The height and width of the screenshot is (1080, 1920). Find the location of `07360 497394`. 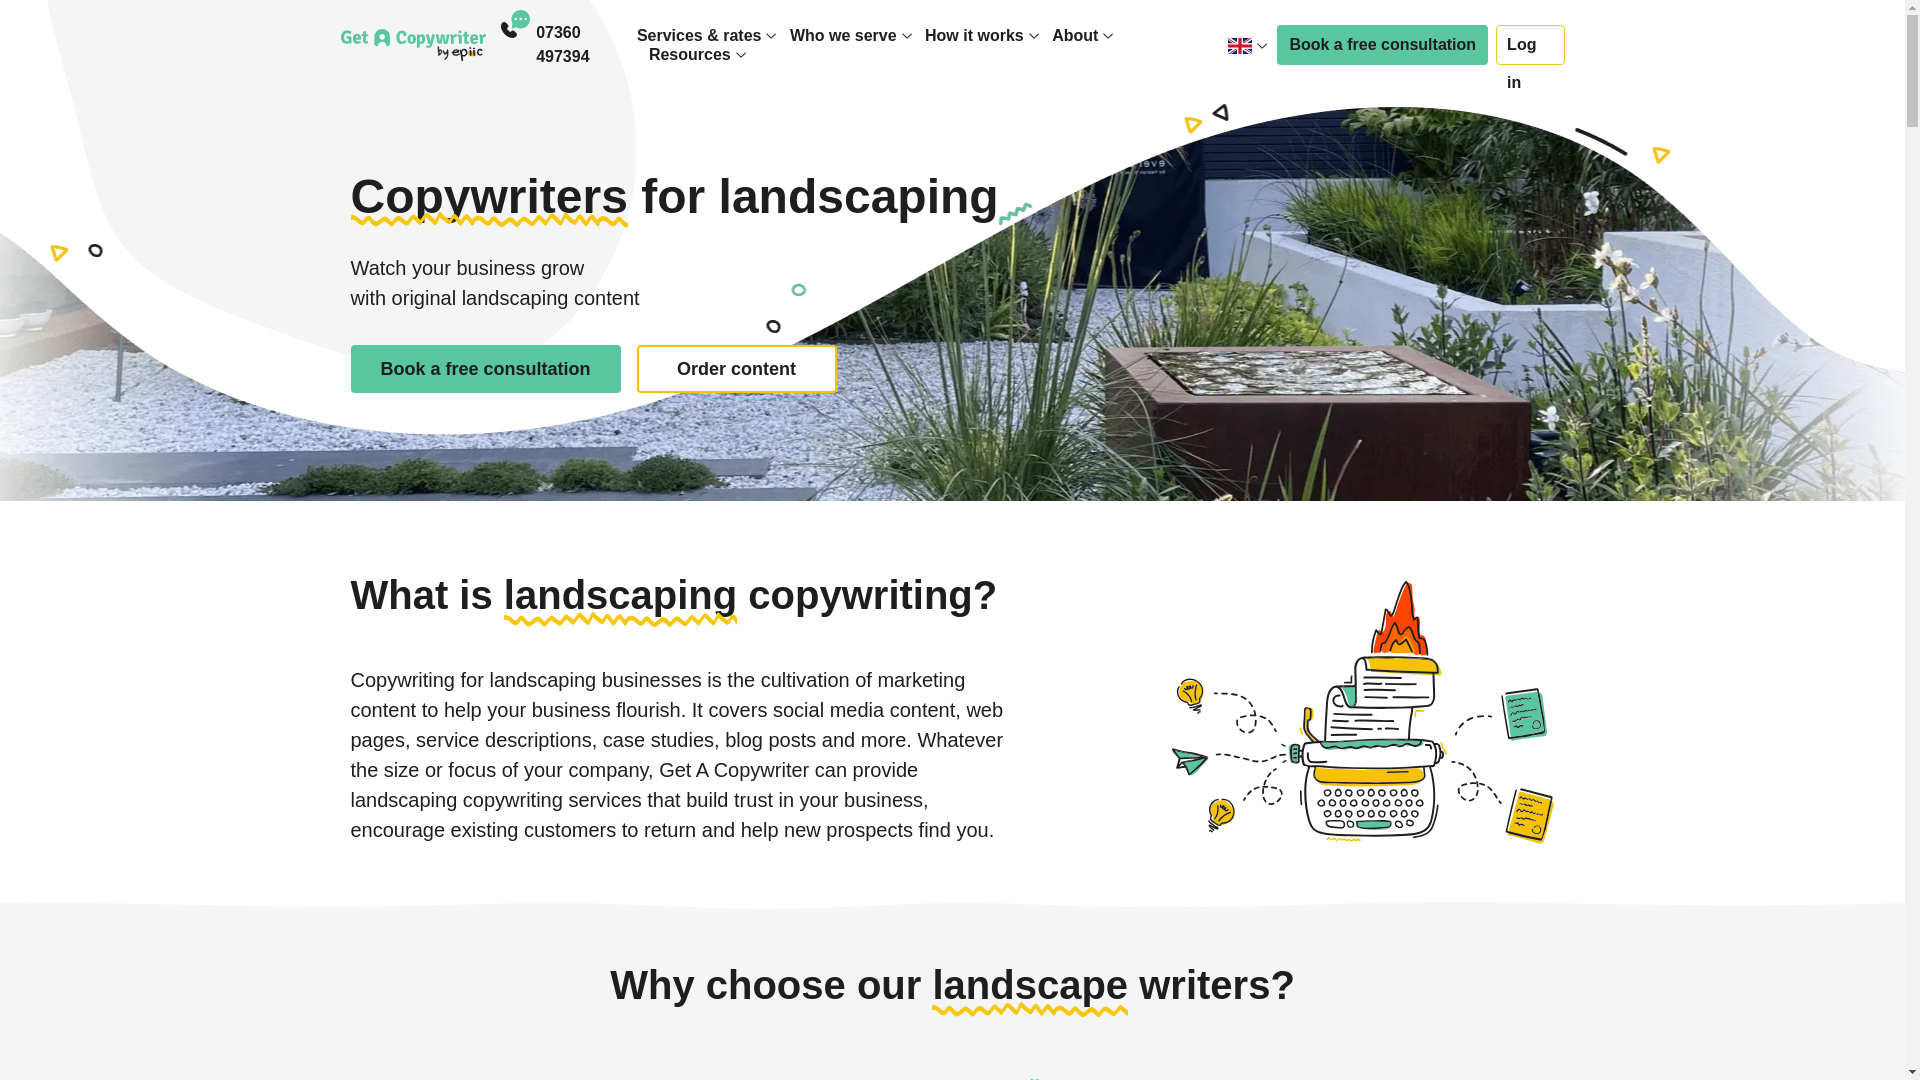

07360 497394 is located at coordinates (586, 44).